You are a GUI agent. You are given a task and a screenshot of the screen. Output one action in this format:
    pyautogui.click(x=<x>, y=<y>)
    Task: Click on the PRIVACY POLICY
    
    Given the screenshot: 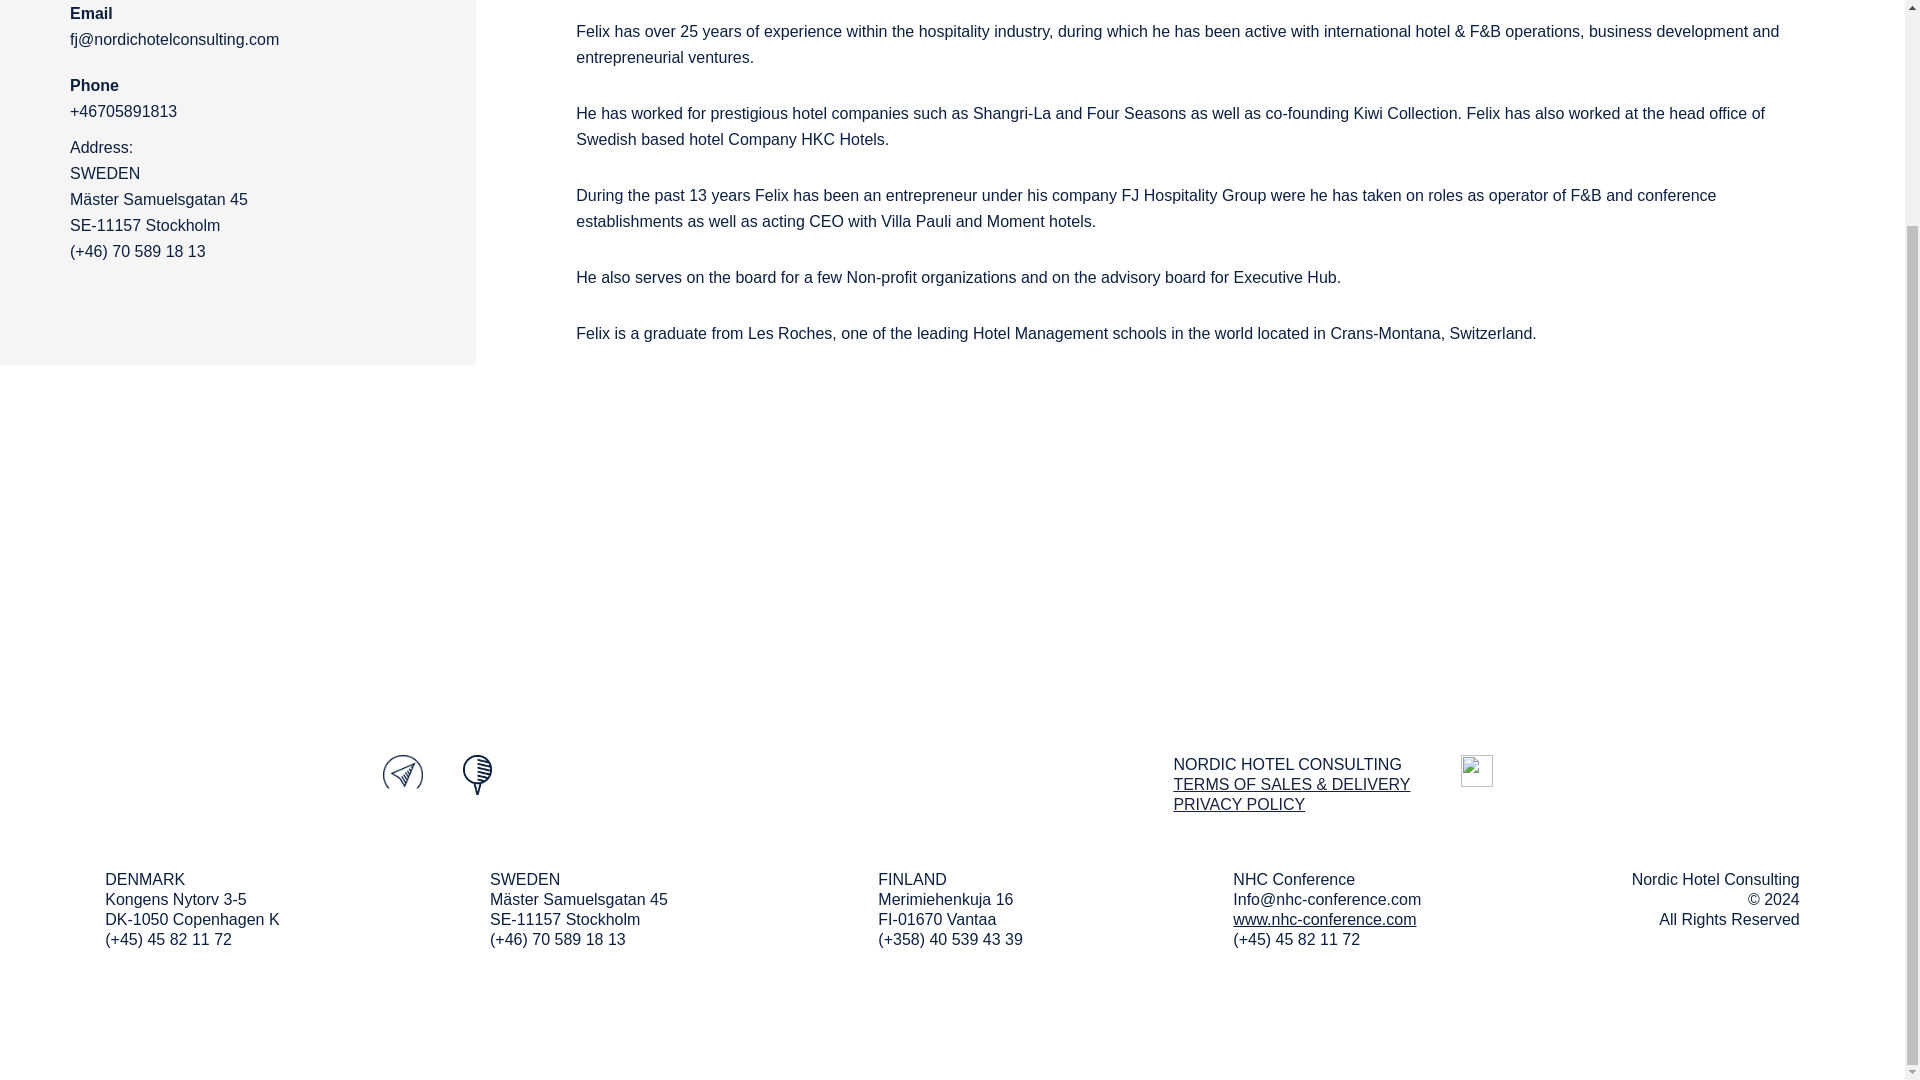 What is the action you would take?
    pyautogui.click(x=1239, y=804)
    